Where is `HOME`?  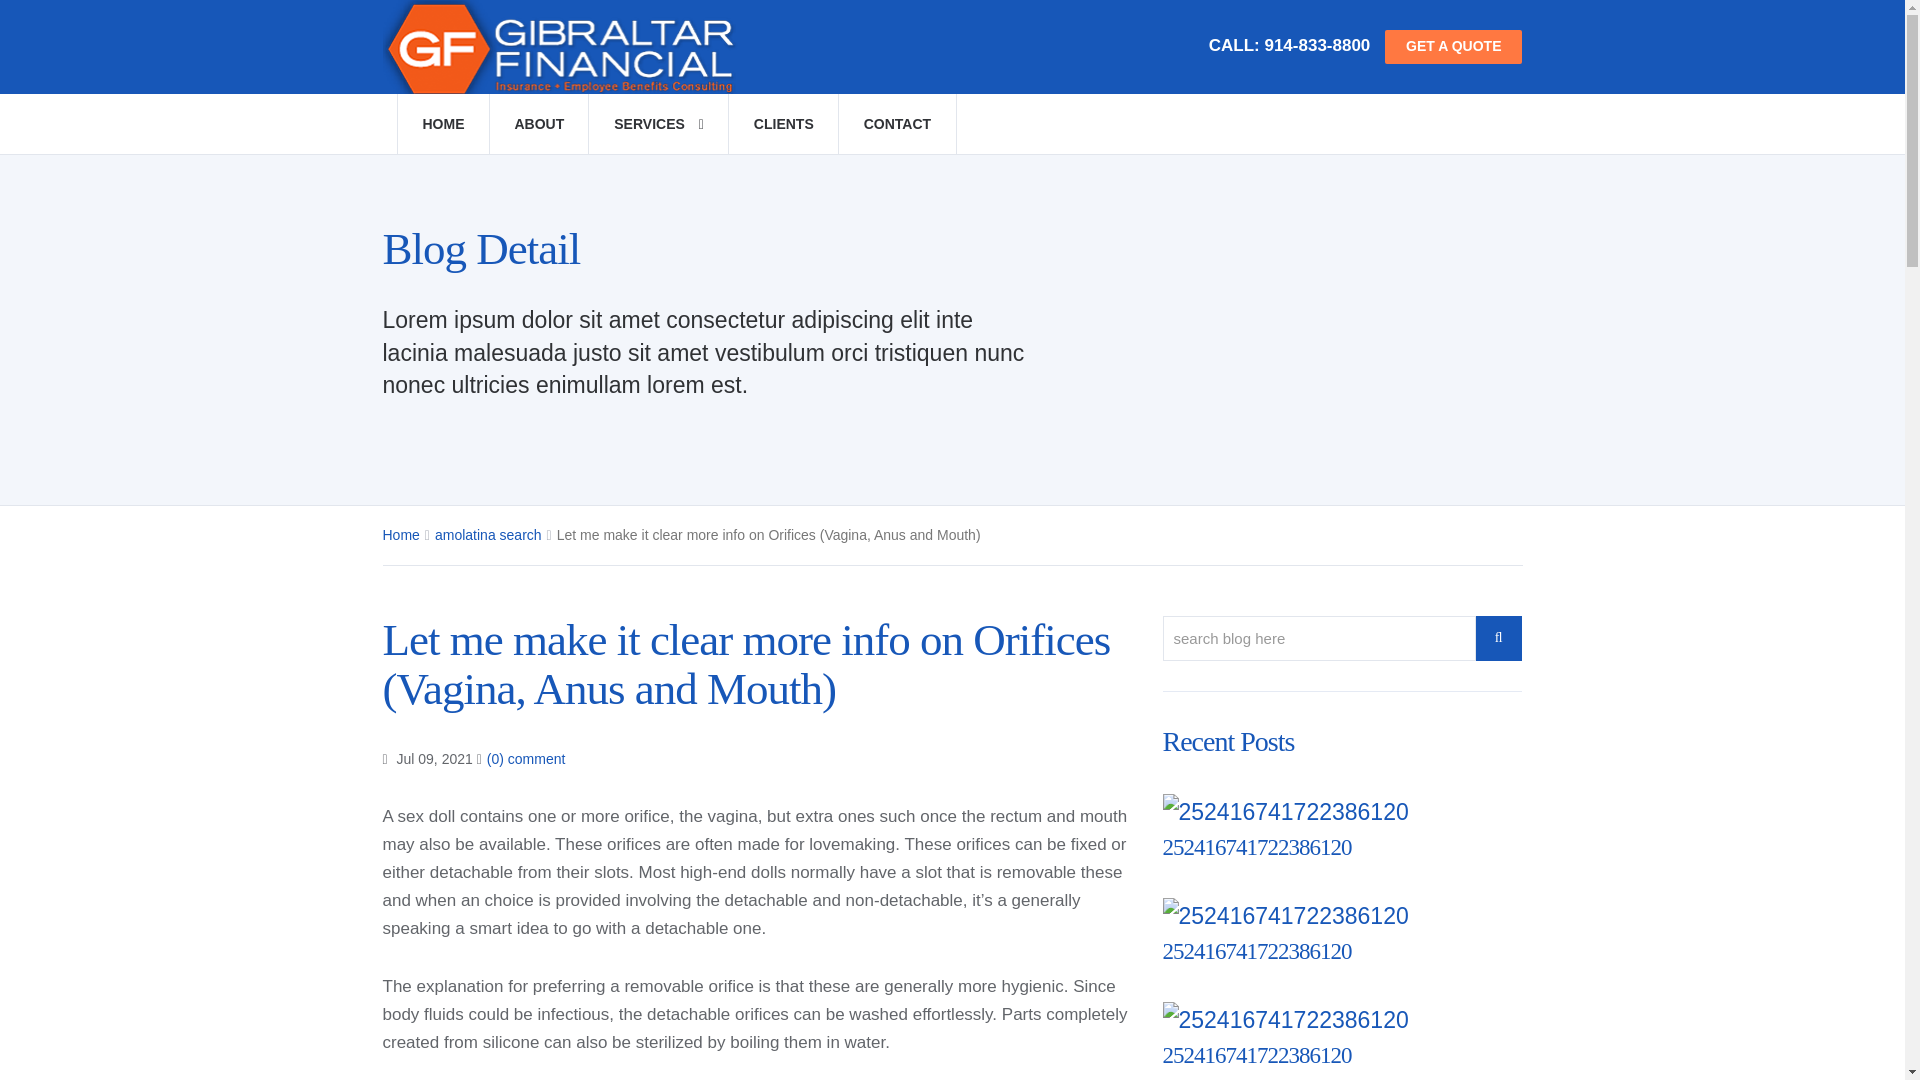
HOME is located at coordinates (442, 124).